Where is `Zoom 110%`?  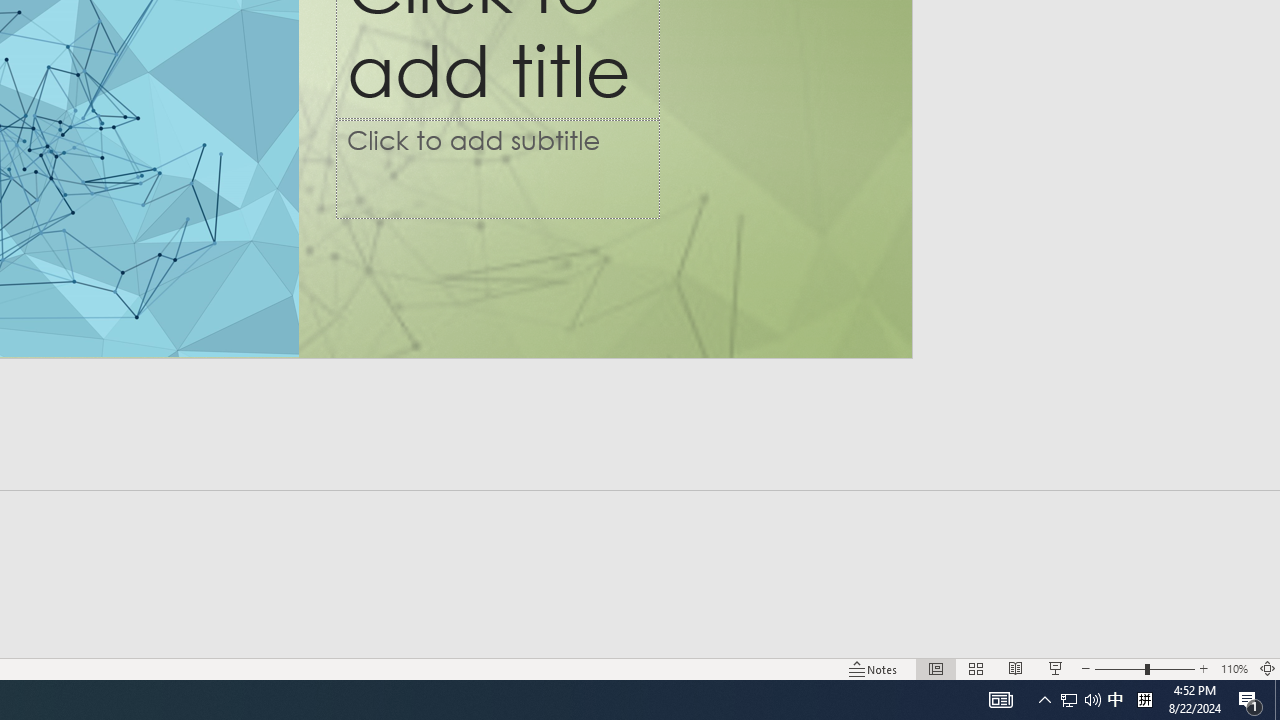
Zoom 110% is located at coordinates (1234, 668).